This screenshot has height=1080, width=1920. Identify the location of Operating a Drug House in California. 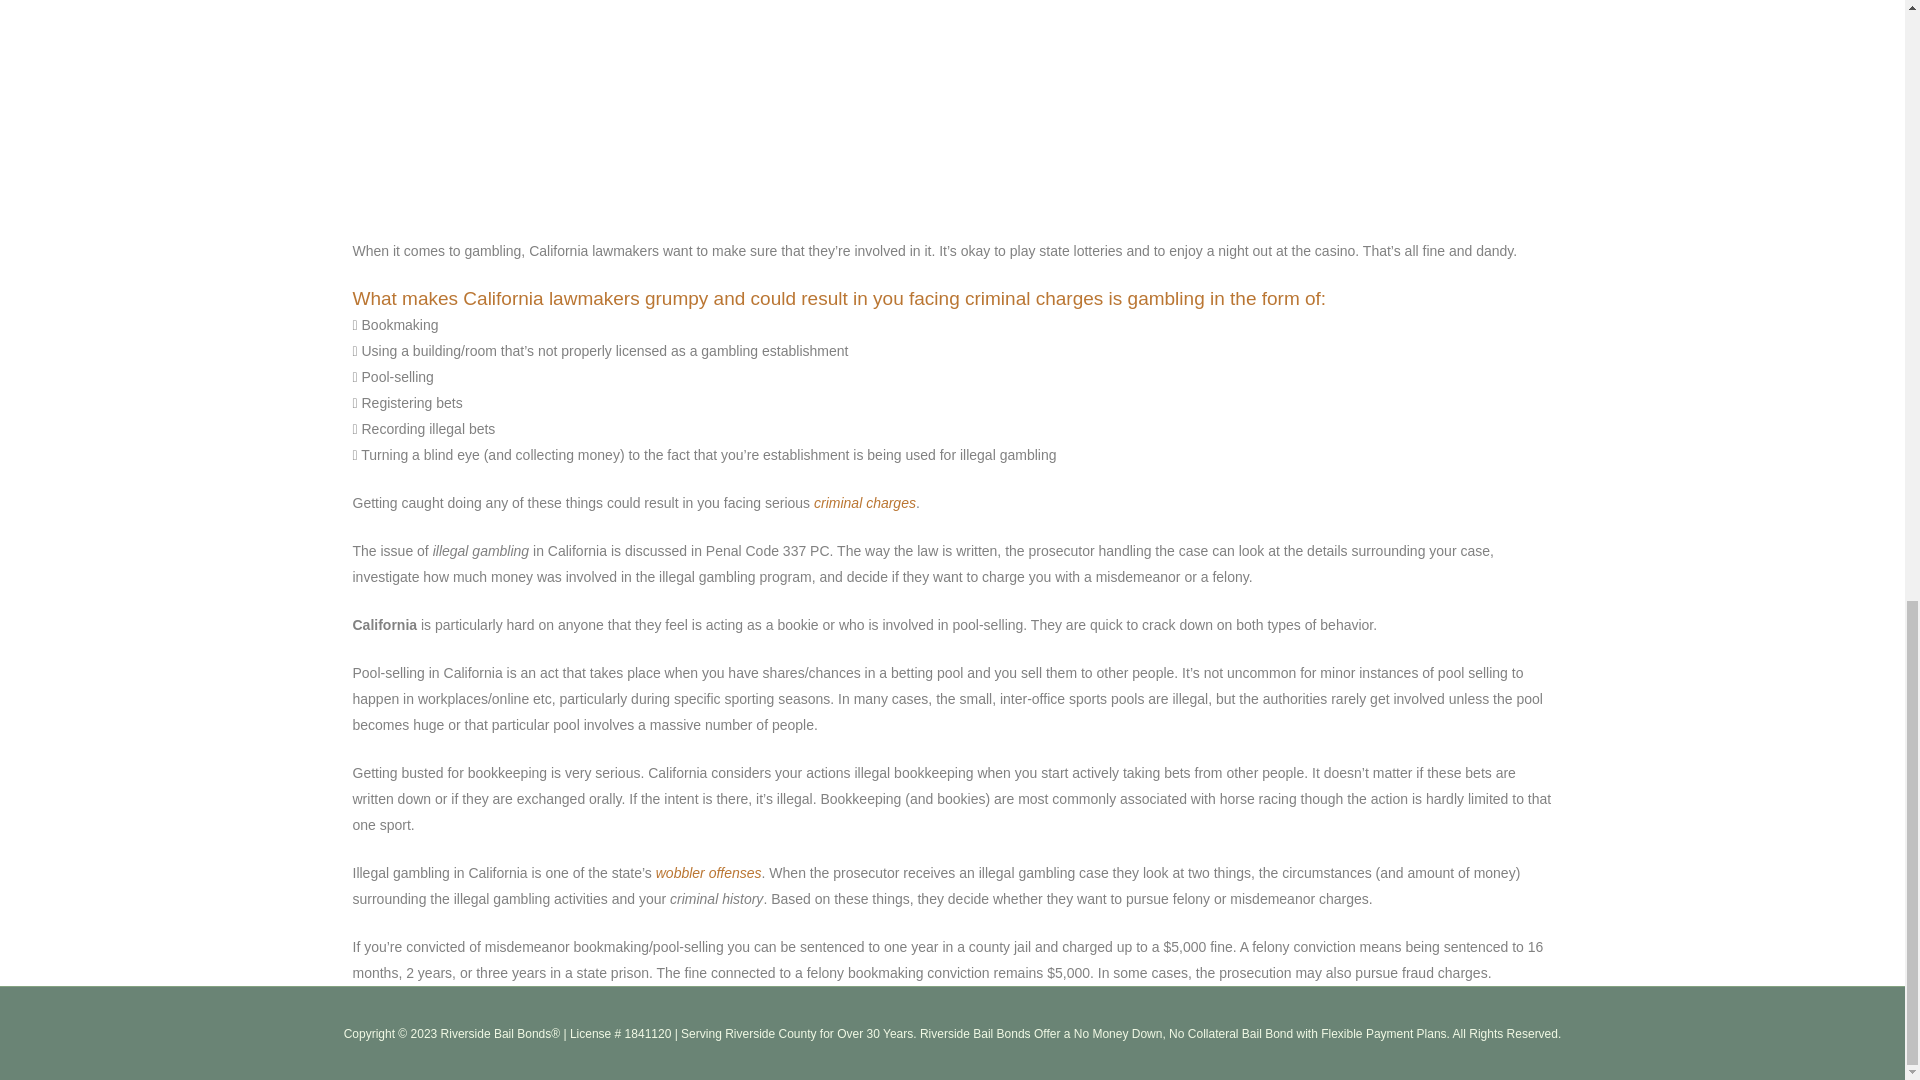
(709, 873).